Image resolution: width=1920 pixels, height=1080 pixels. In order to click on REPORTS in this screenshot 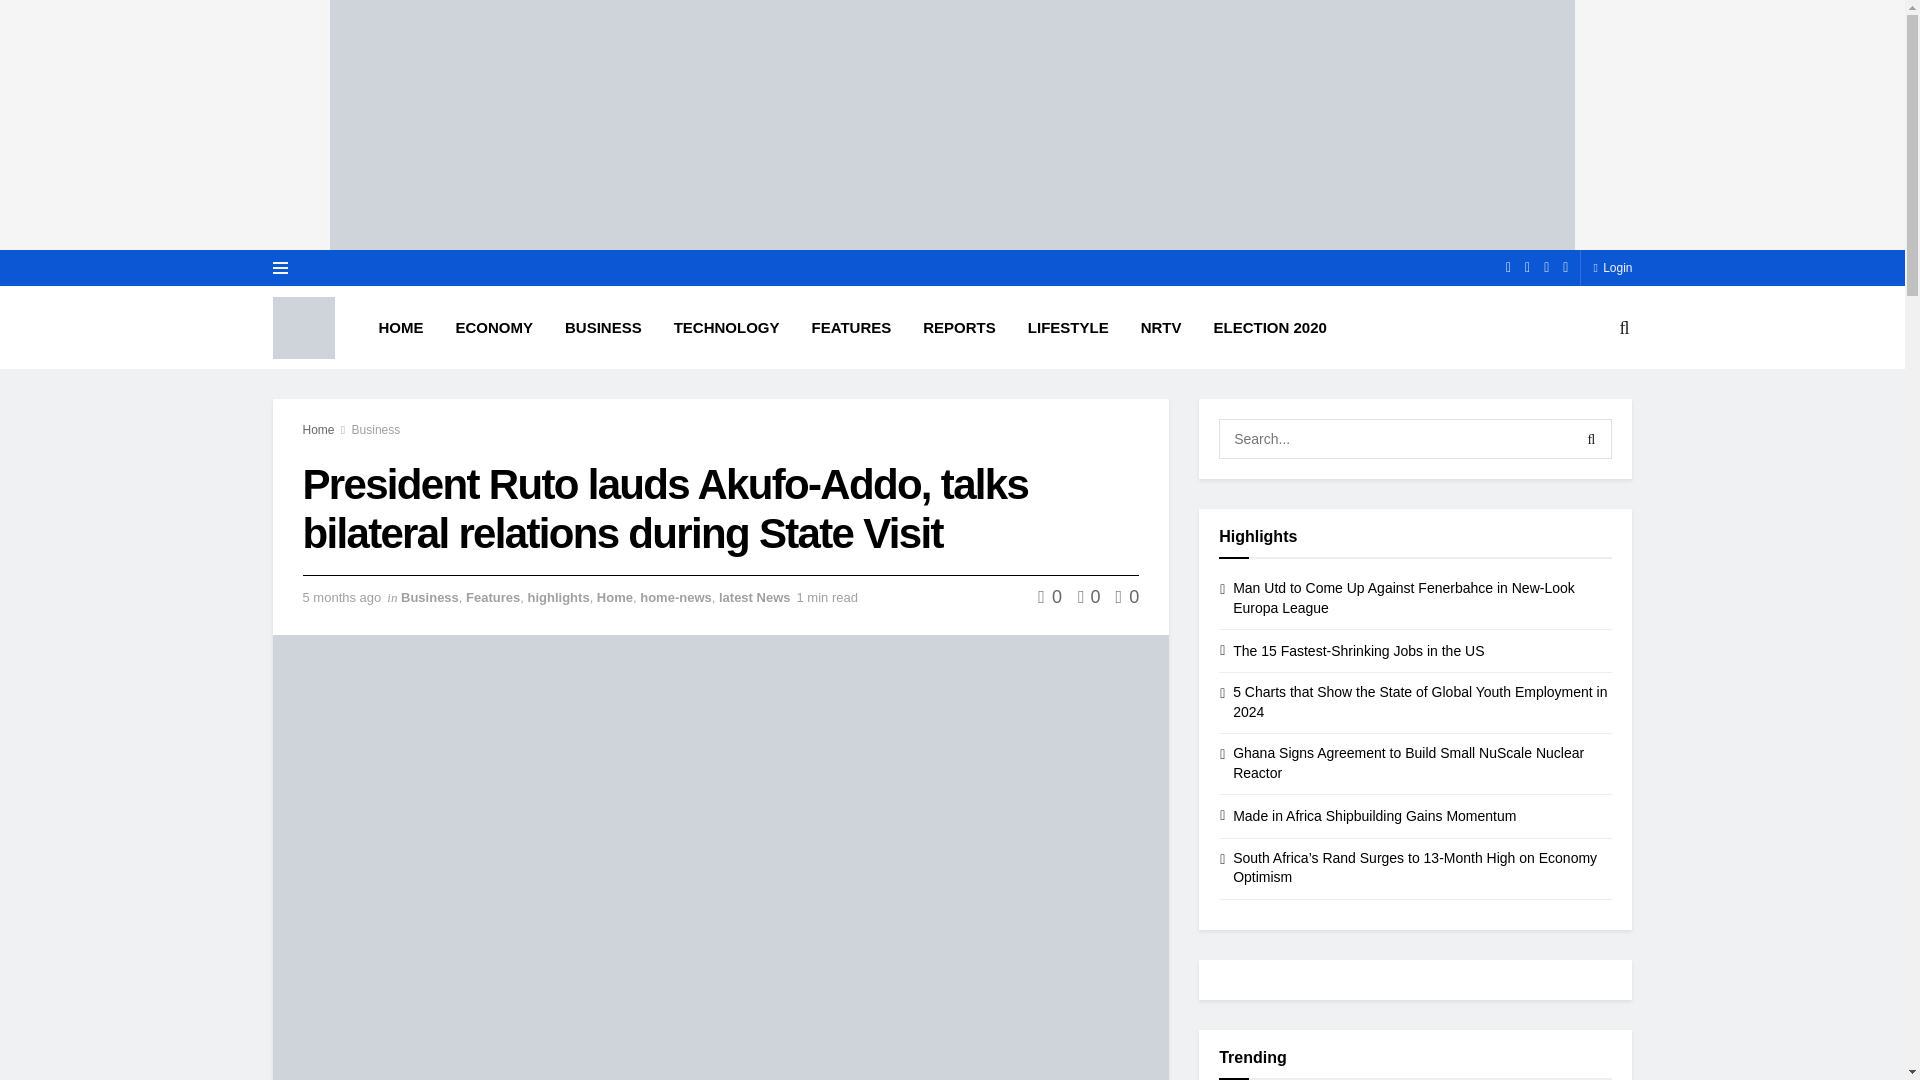, I will do `click(958, 327)`.